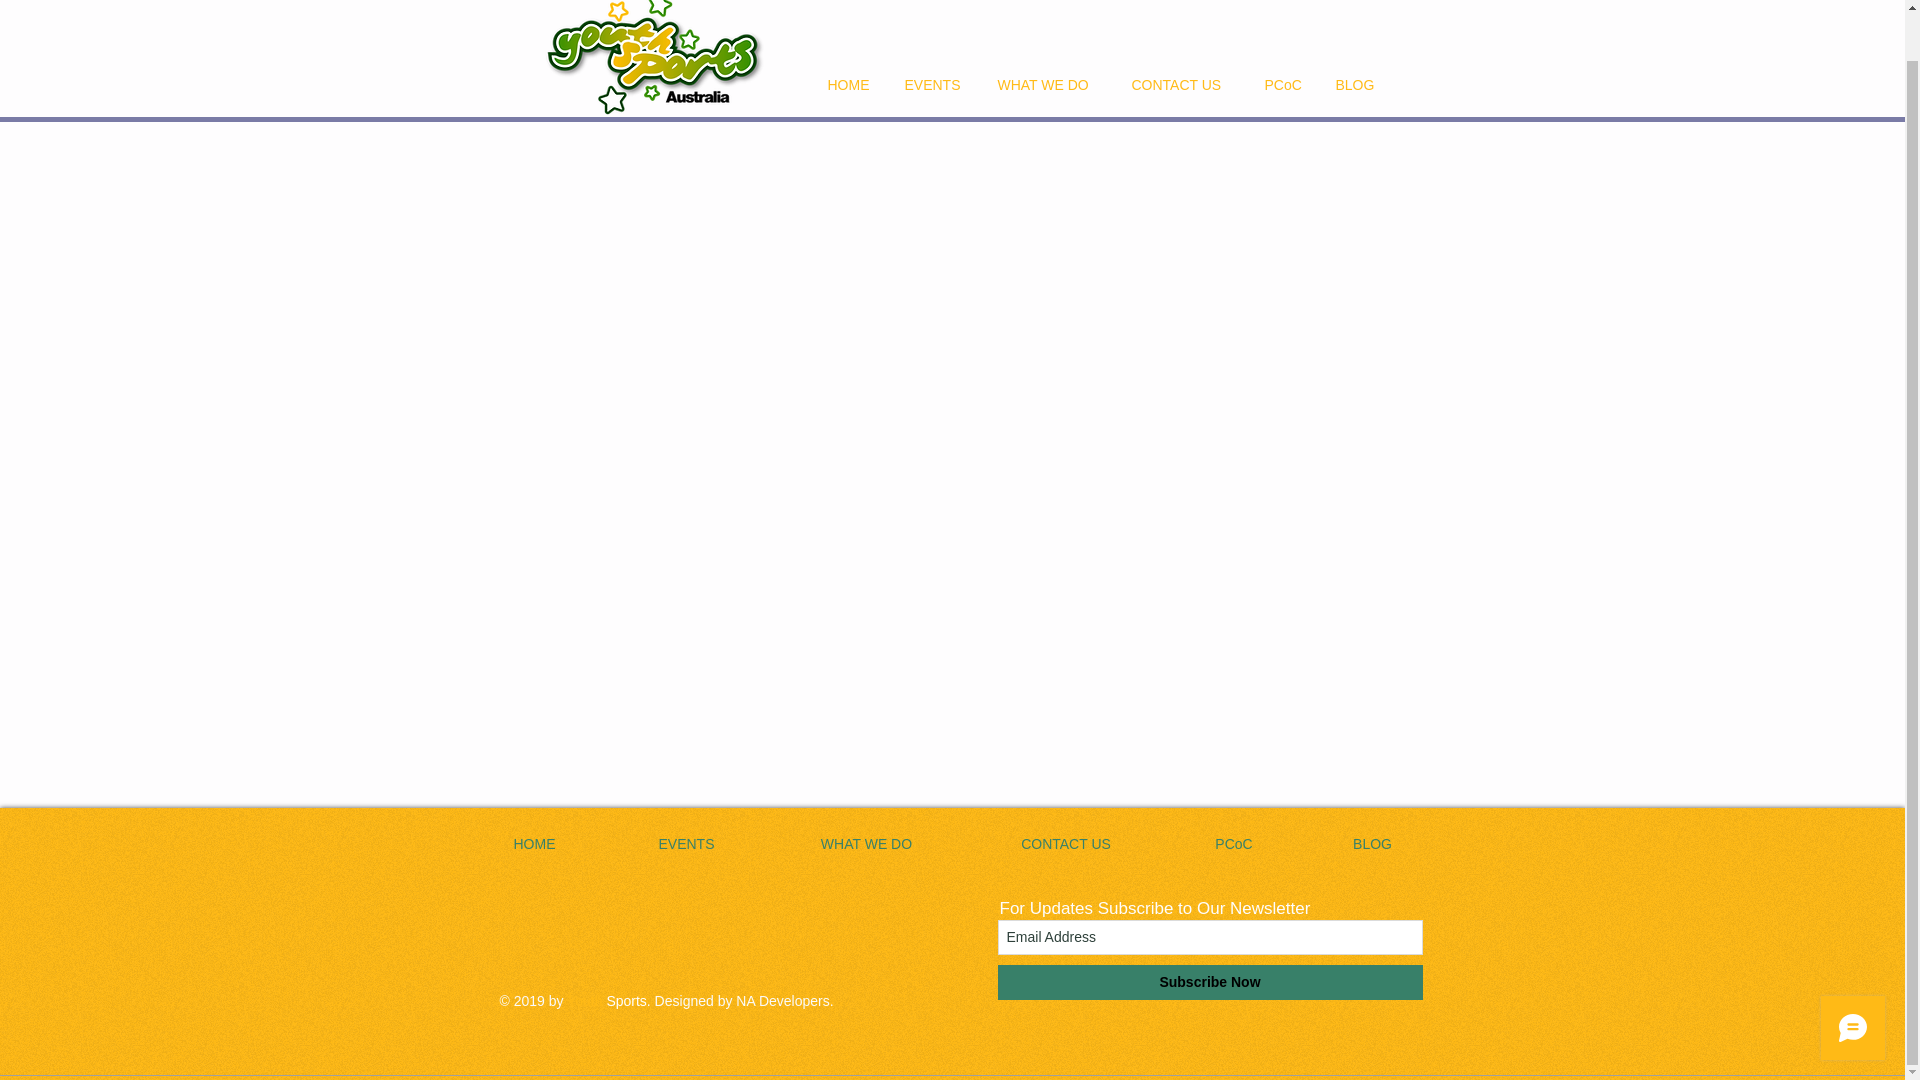  I want to click on PCoC, so click(1234, 844).